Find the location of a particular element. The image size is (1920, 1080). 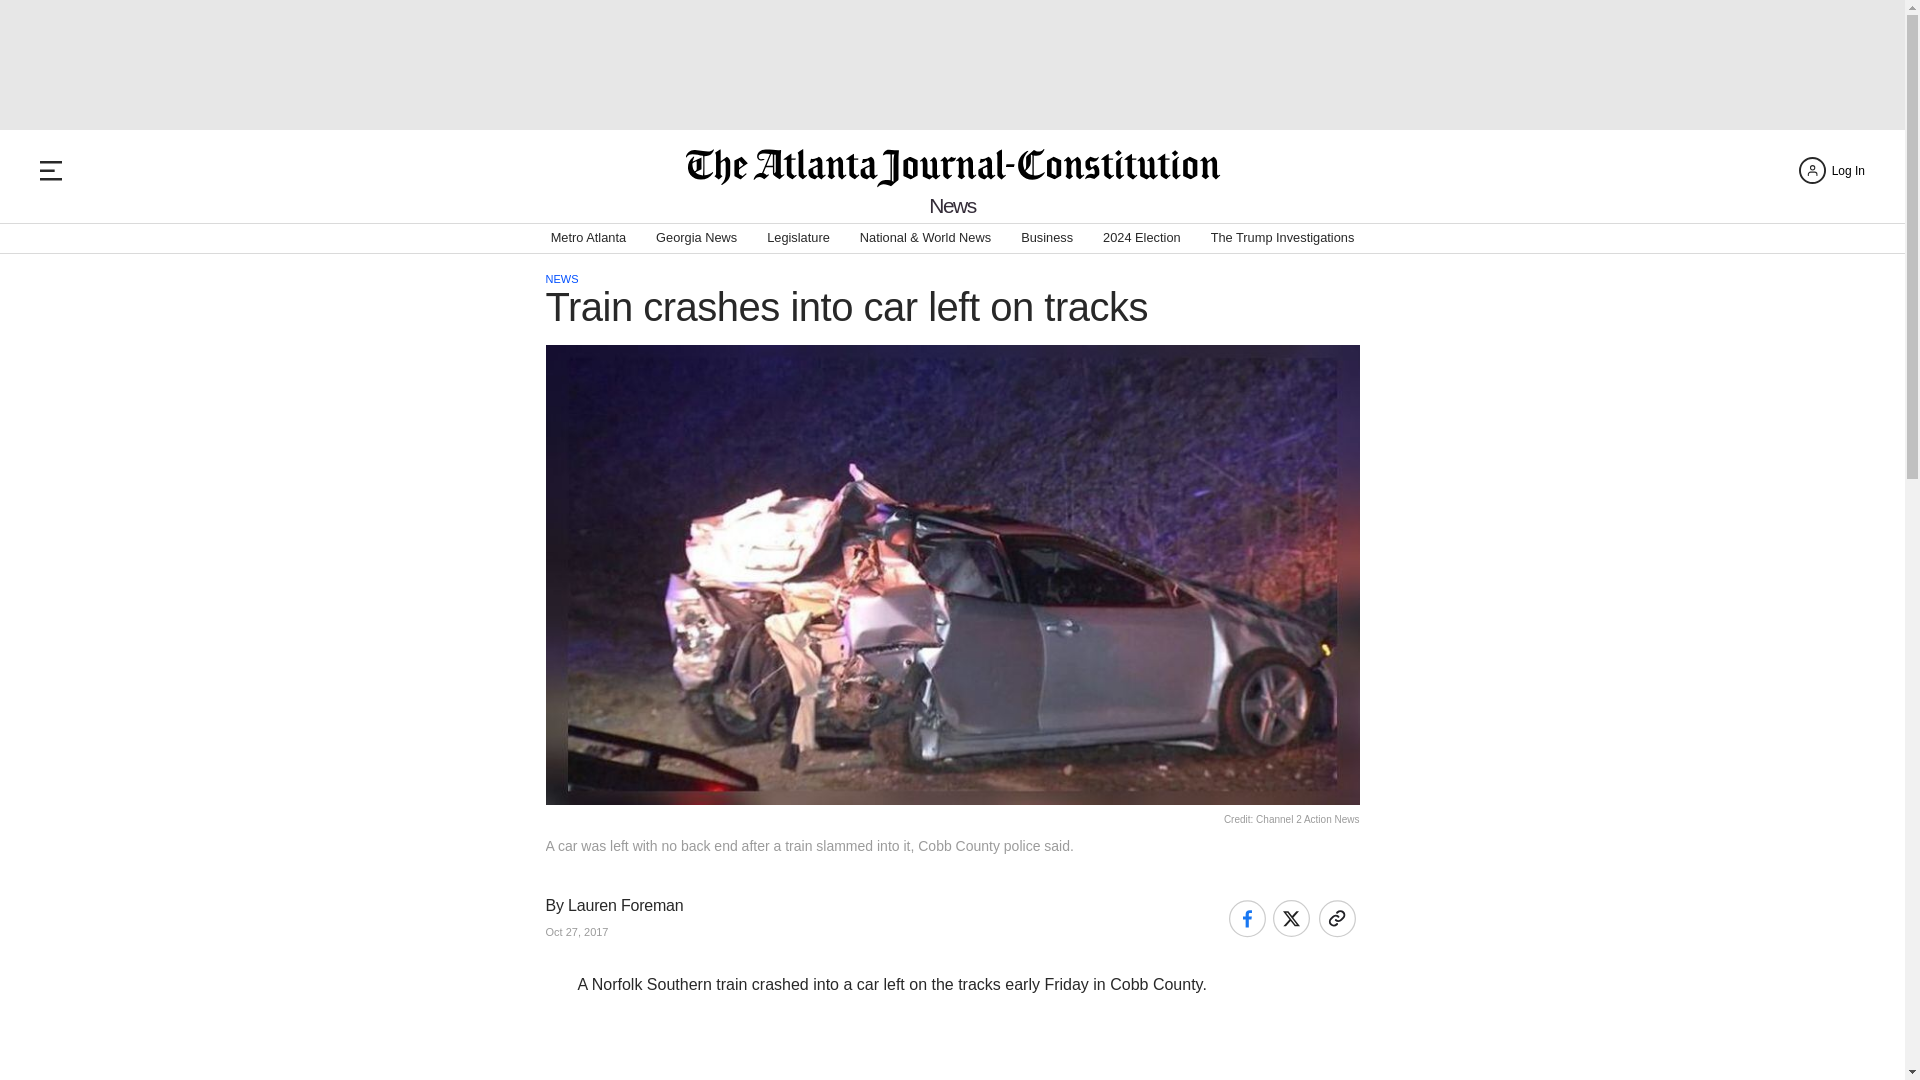

Metro Atlanta is located at coordinates (588, 238).